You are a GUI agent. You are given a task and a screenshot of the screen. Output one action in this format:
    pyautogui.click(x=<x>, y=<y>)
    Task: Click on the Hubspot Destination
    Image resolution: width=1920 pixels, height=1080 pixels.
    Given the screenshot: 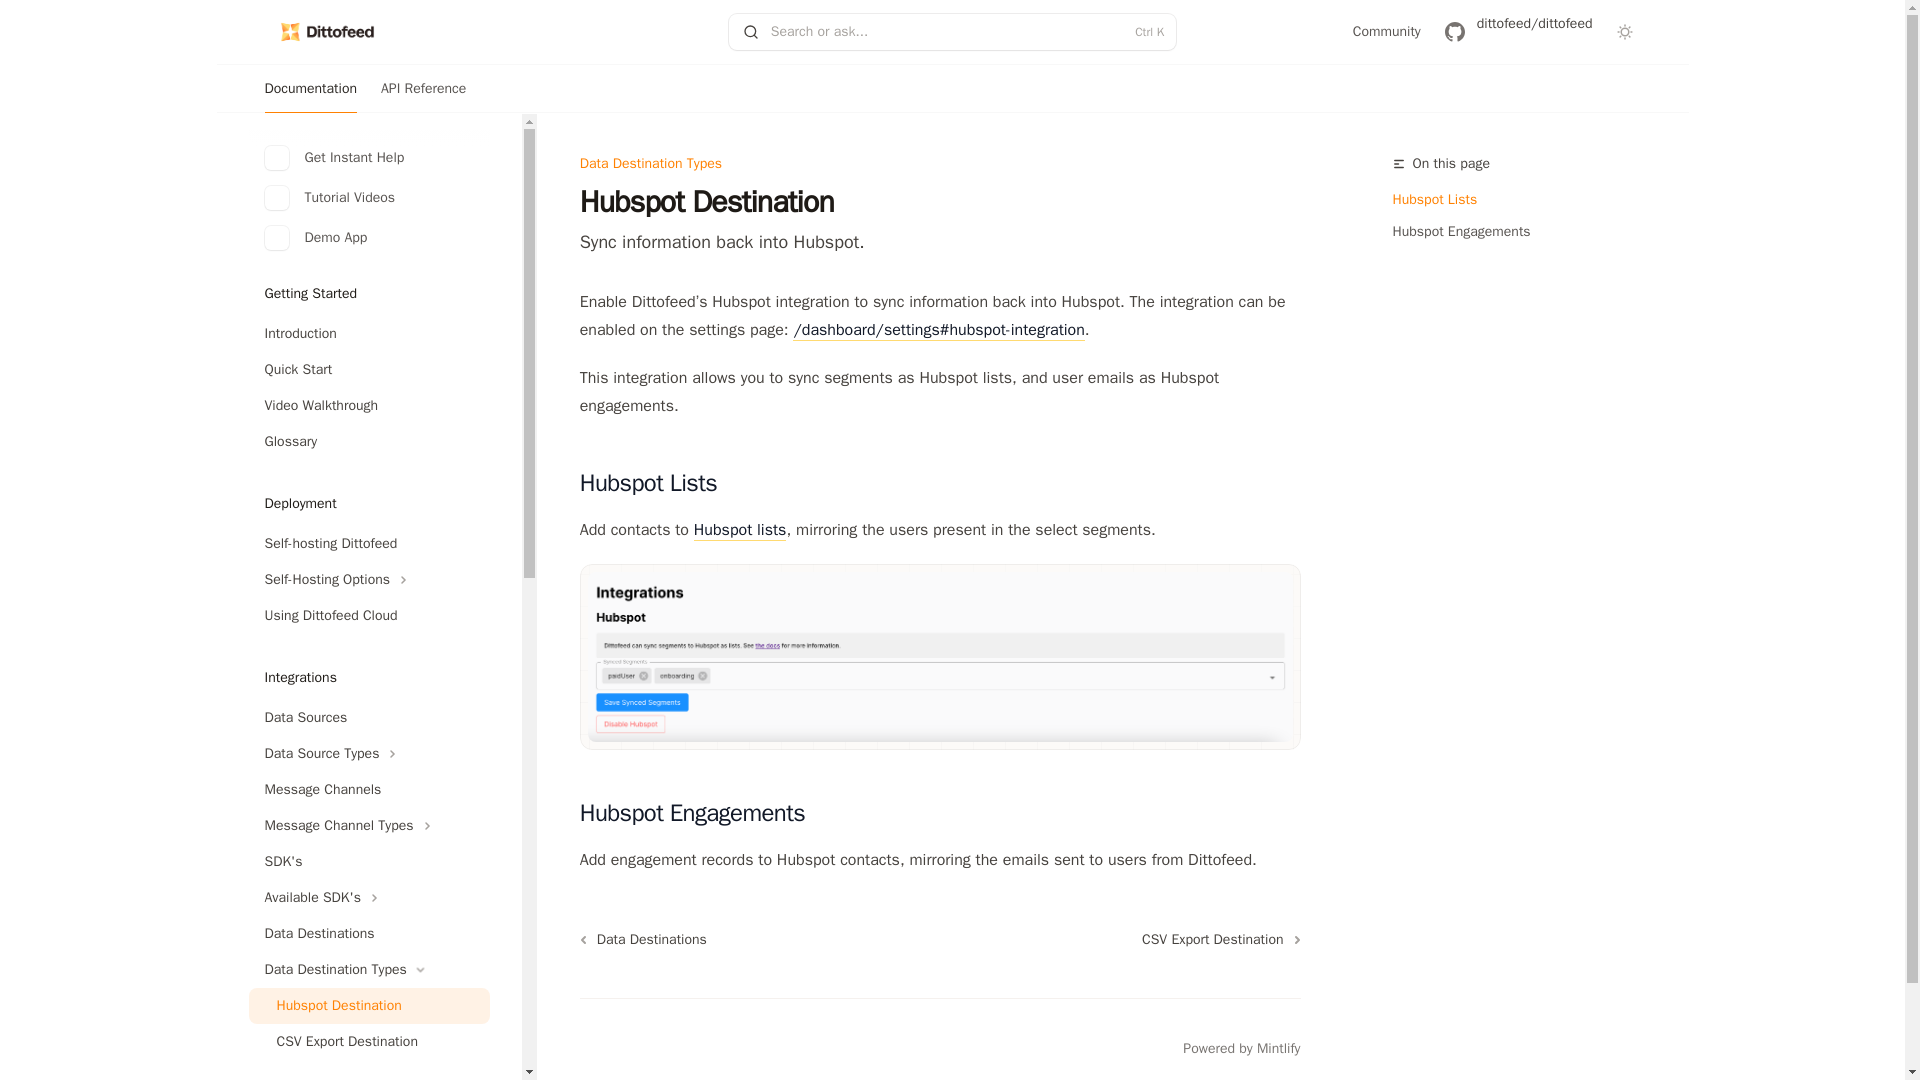 What is the action you would take?
    pyautogui.click(x=368, y=1006)
    